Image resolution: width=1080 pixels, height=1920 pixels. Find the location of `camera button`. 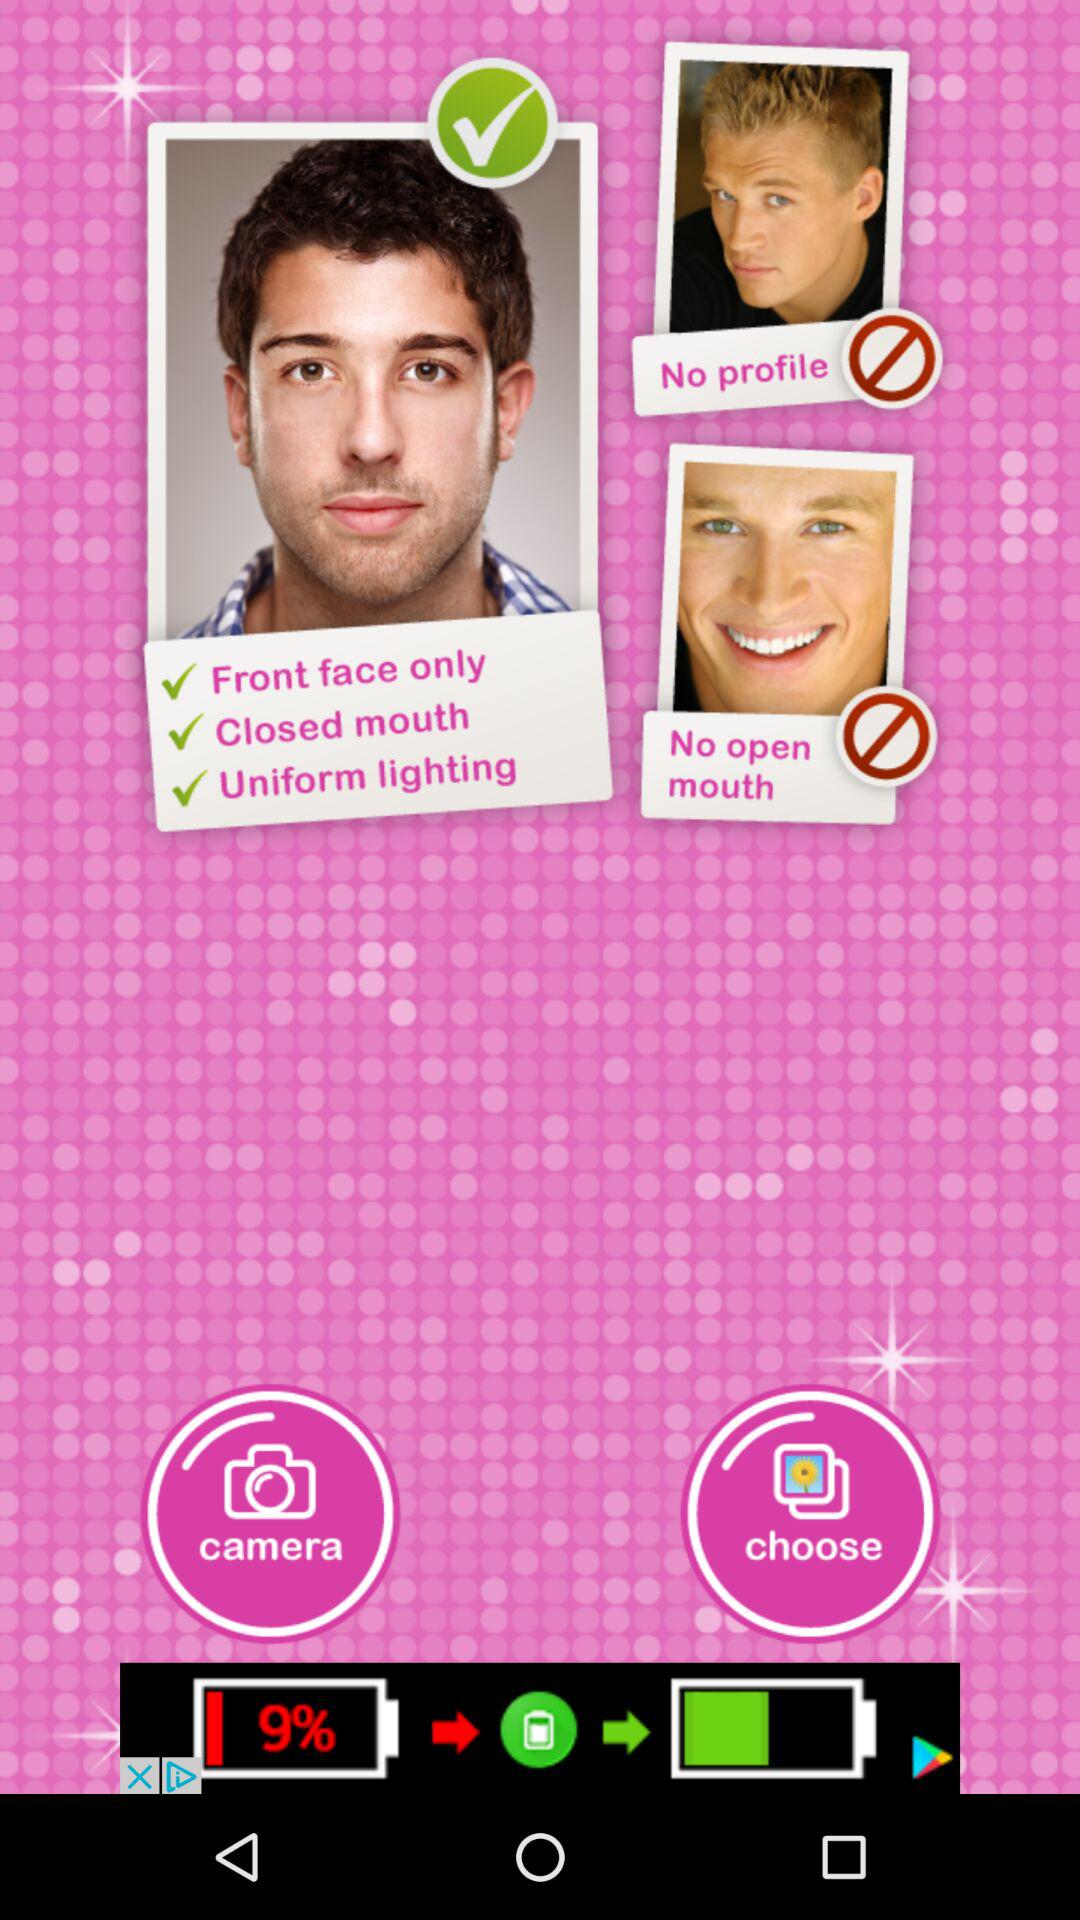

camera button is located at coordinates (270, 1514).